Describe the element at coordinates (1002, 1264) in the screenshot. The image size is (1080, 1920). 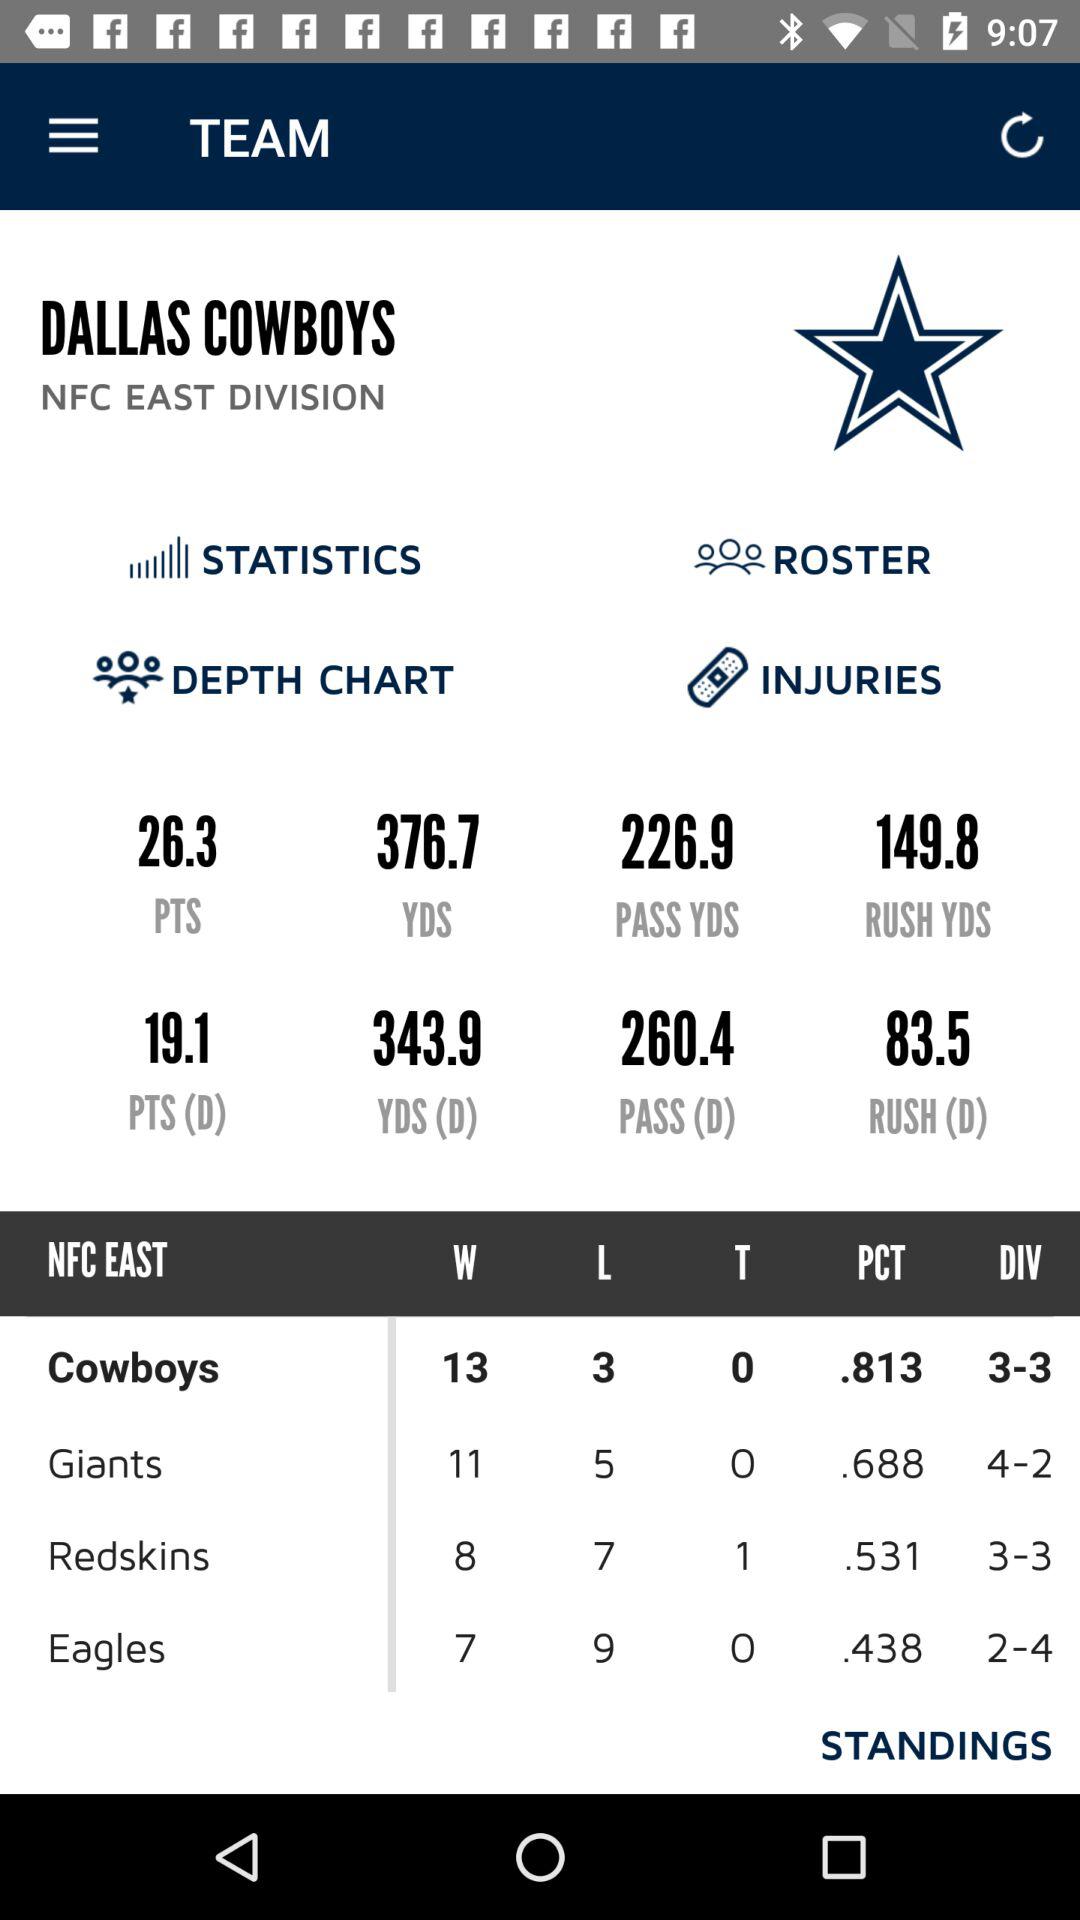
I see `open item next to pct icon` at that location.